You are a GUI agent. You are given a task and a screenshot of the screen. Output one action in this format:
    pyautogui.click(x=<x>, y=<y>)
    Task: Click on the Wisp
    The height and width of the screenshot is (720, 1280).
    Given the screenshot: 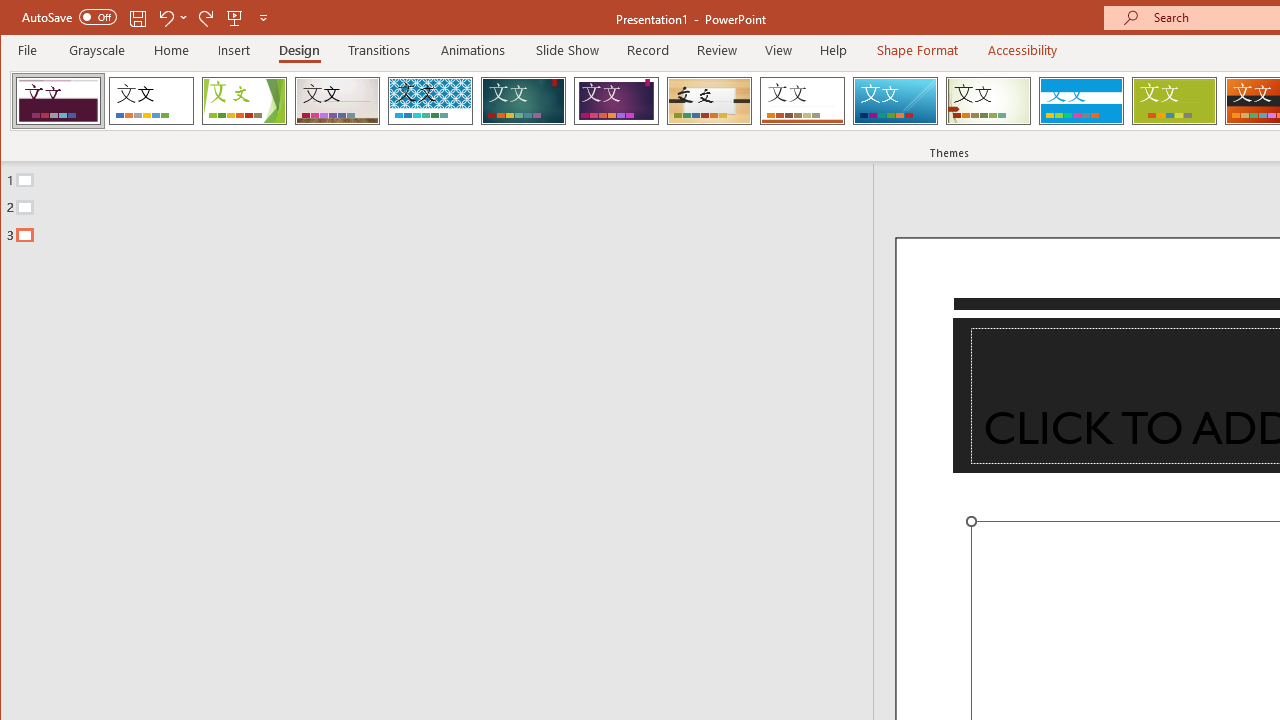 What is the action you would take?
    pyautogui.click(x=988, y=100)
    